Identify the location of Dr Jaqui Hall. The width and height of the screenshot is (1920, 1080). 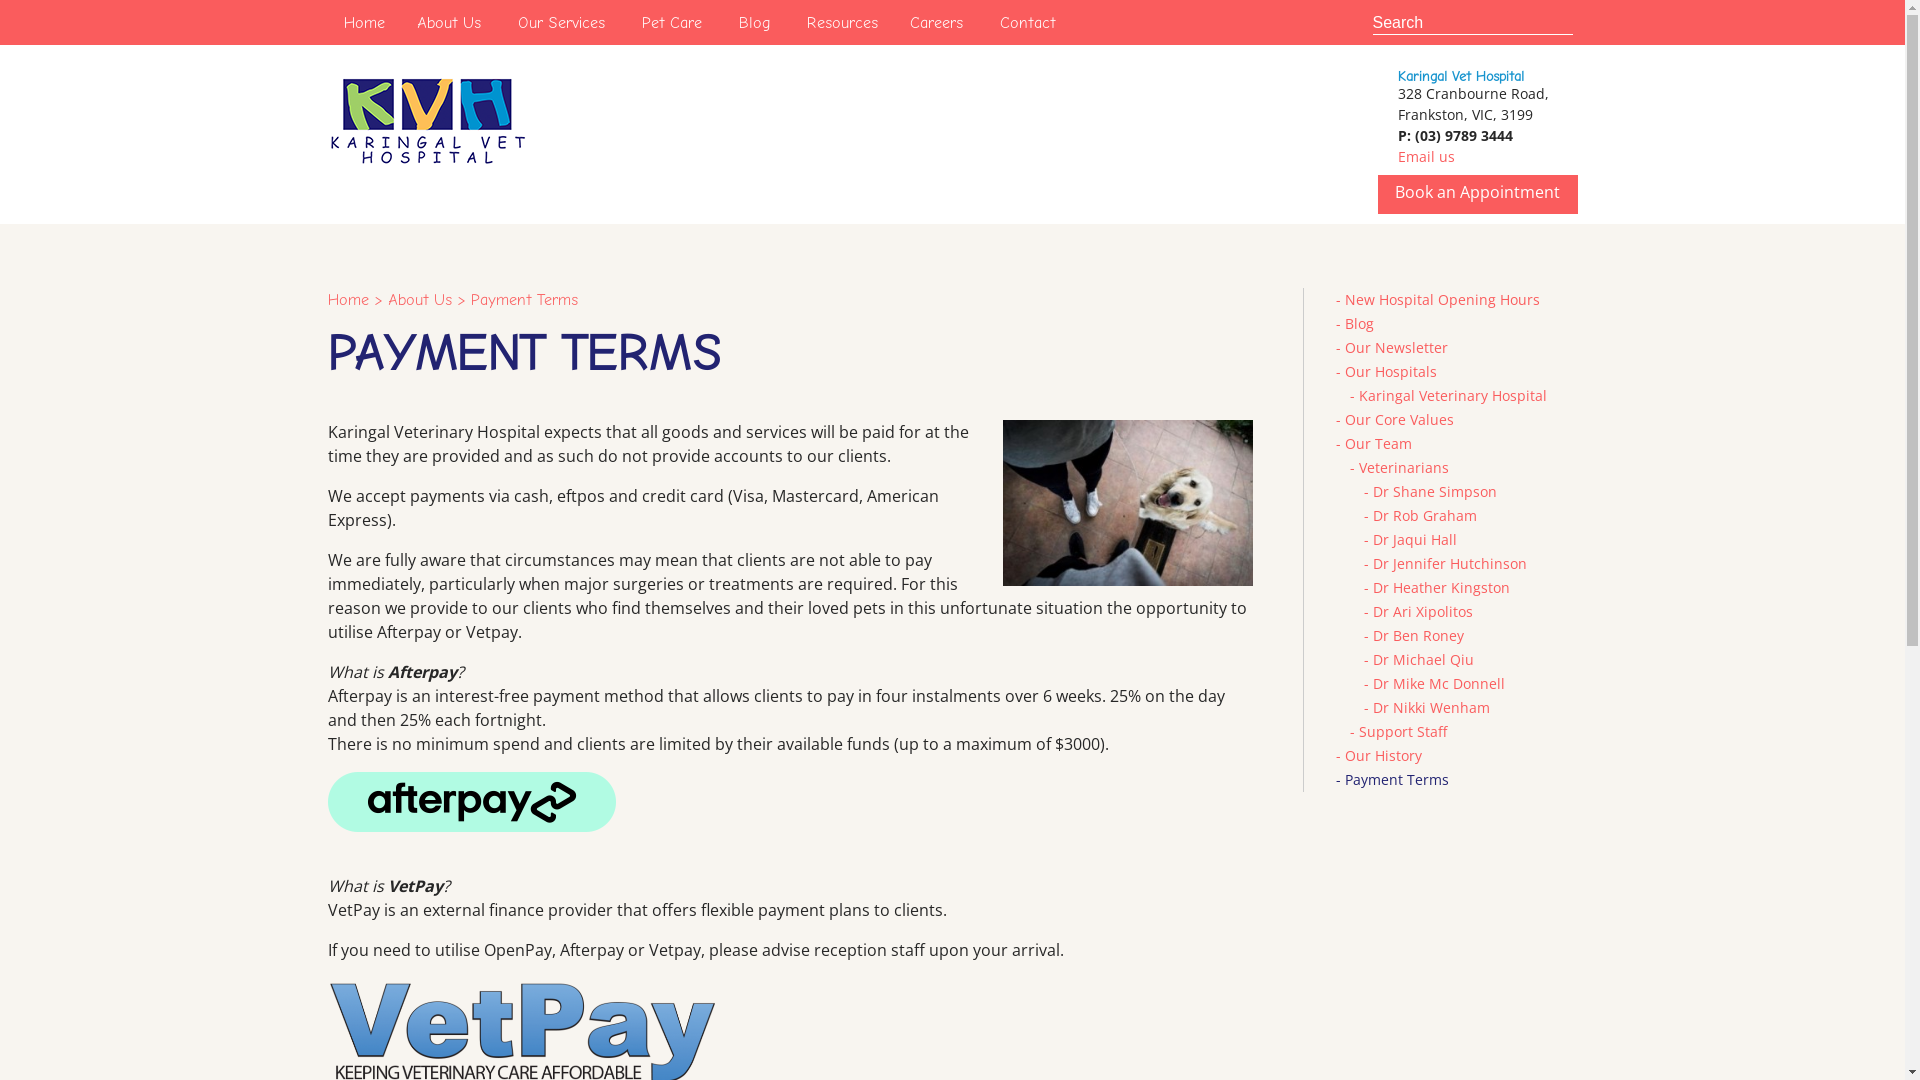
(1414, 540).